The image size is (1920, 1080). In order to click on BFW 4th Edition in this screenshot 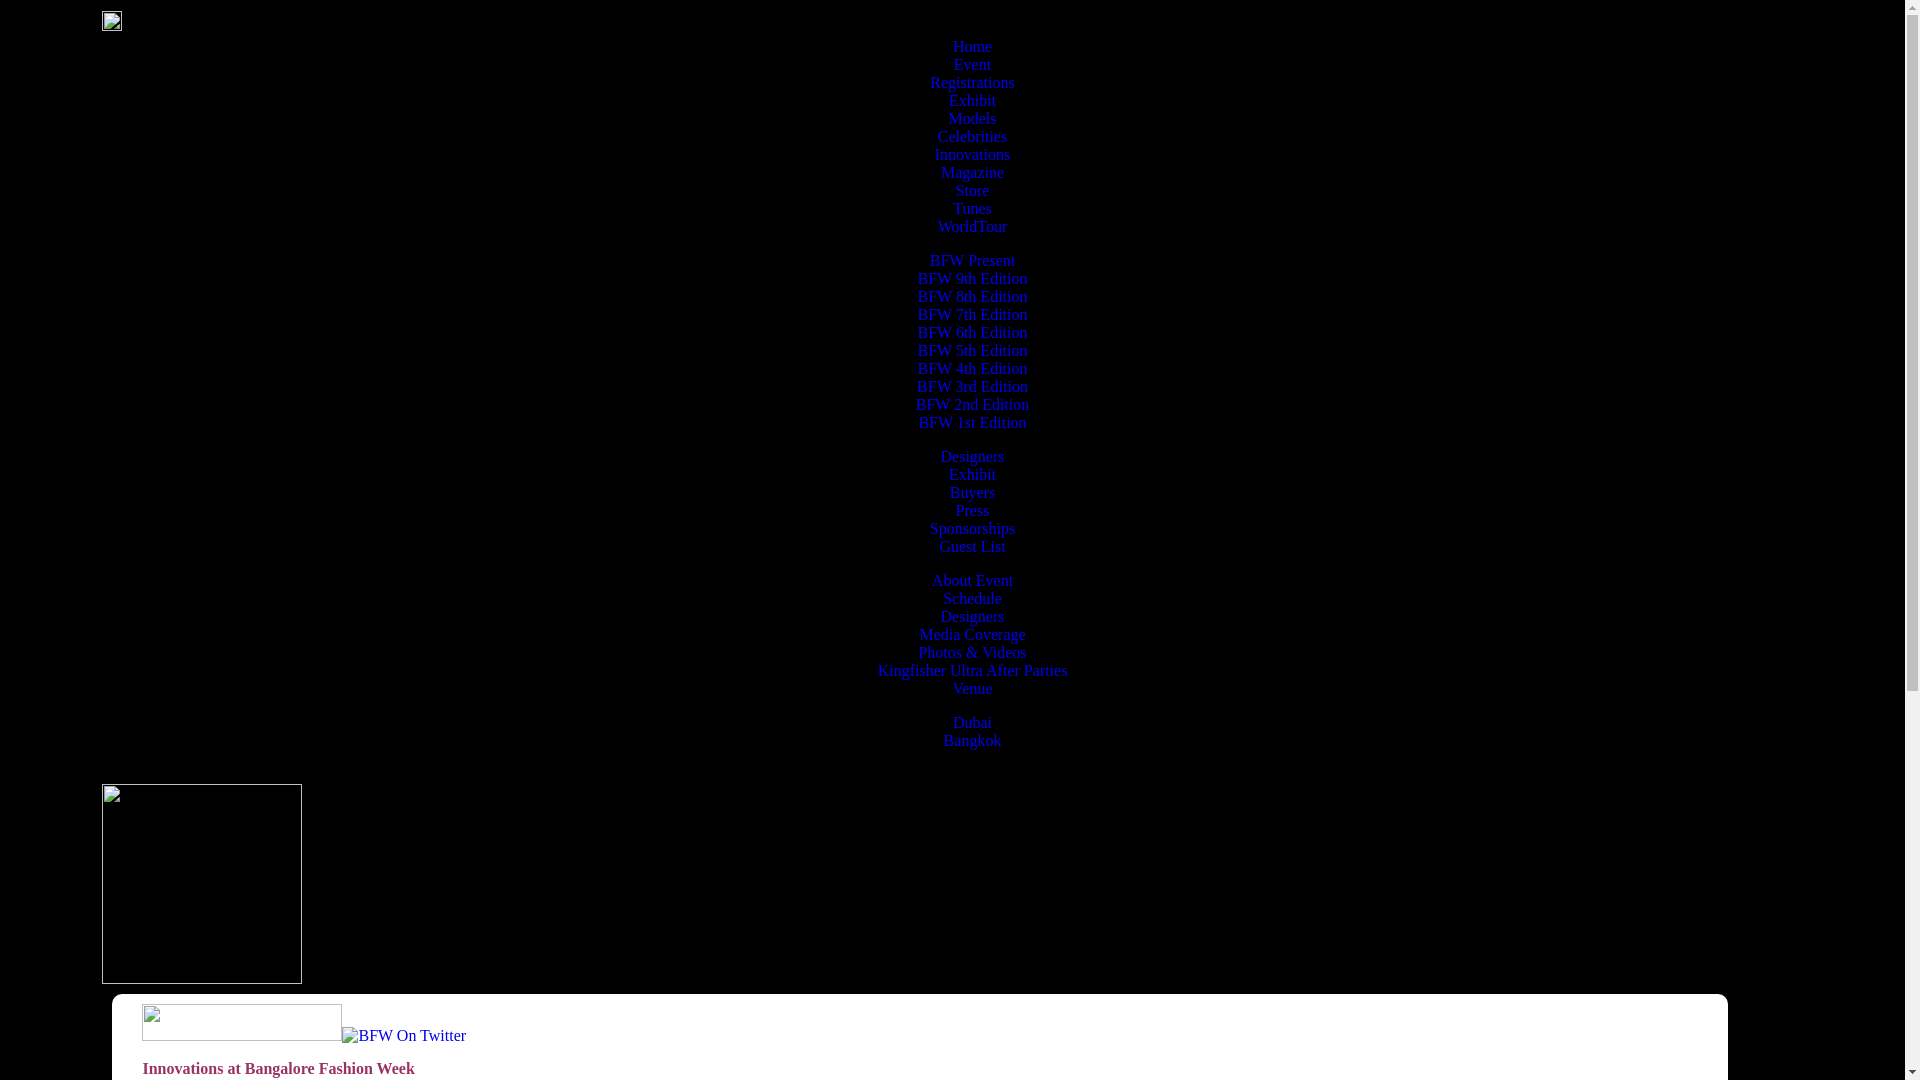, I will do `click(972, 368)`.